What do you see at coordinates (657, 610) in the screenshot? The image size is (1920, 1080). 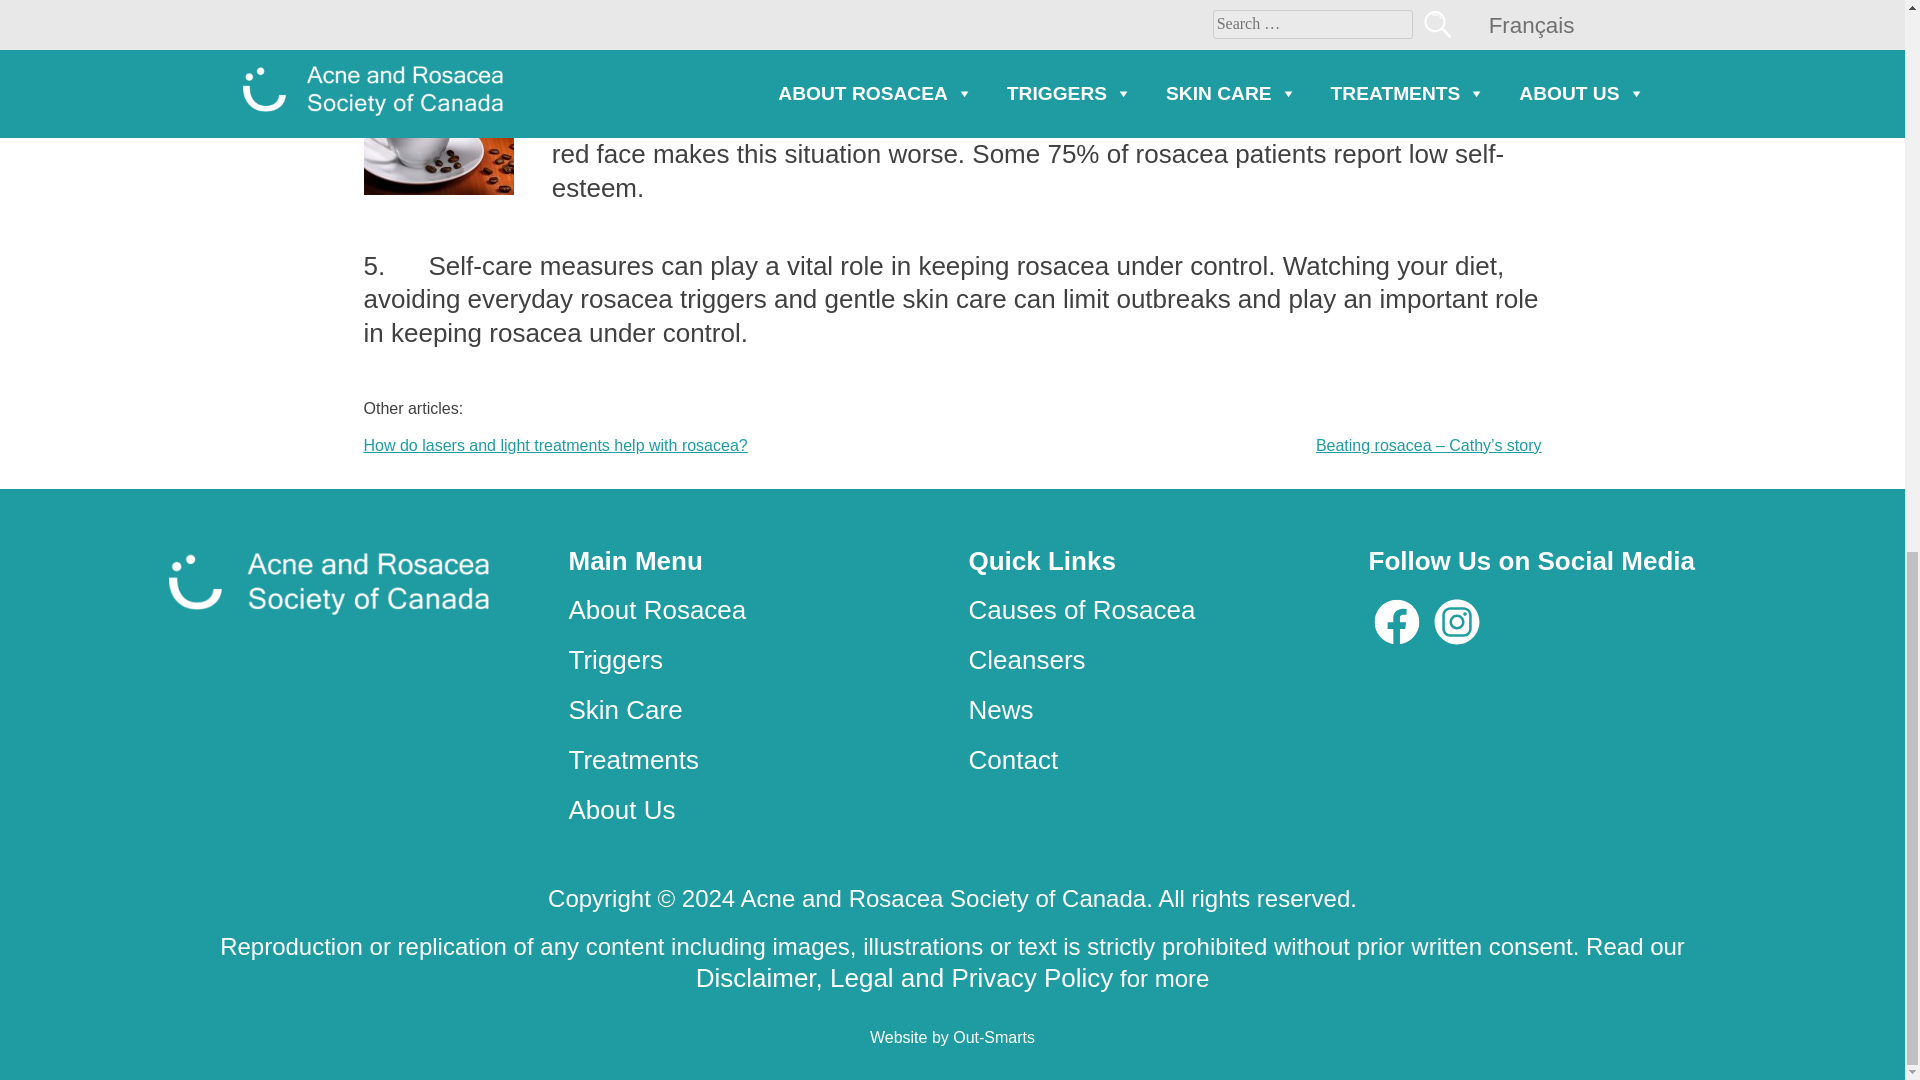 I see `About Rosacea` at bounding box center [657, 610].